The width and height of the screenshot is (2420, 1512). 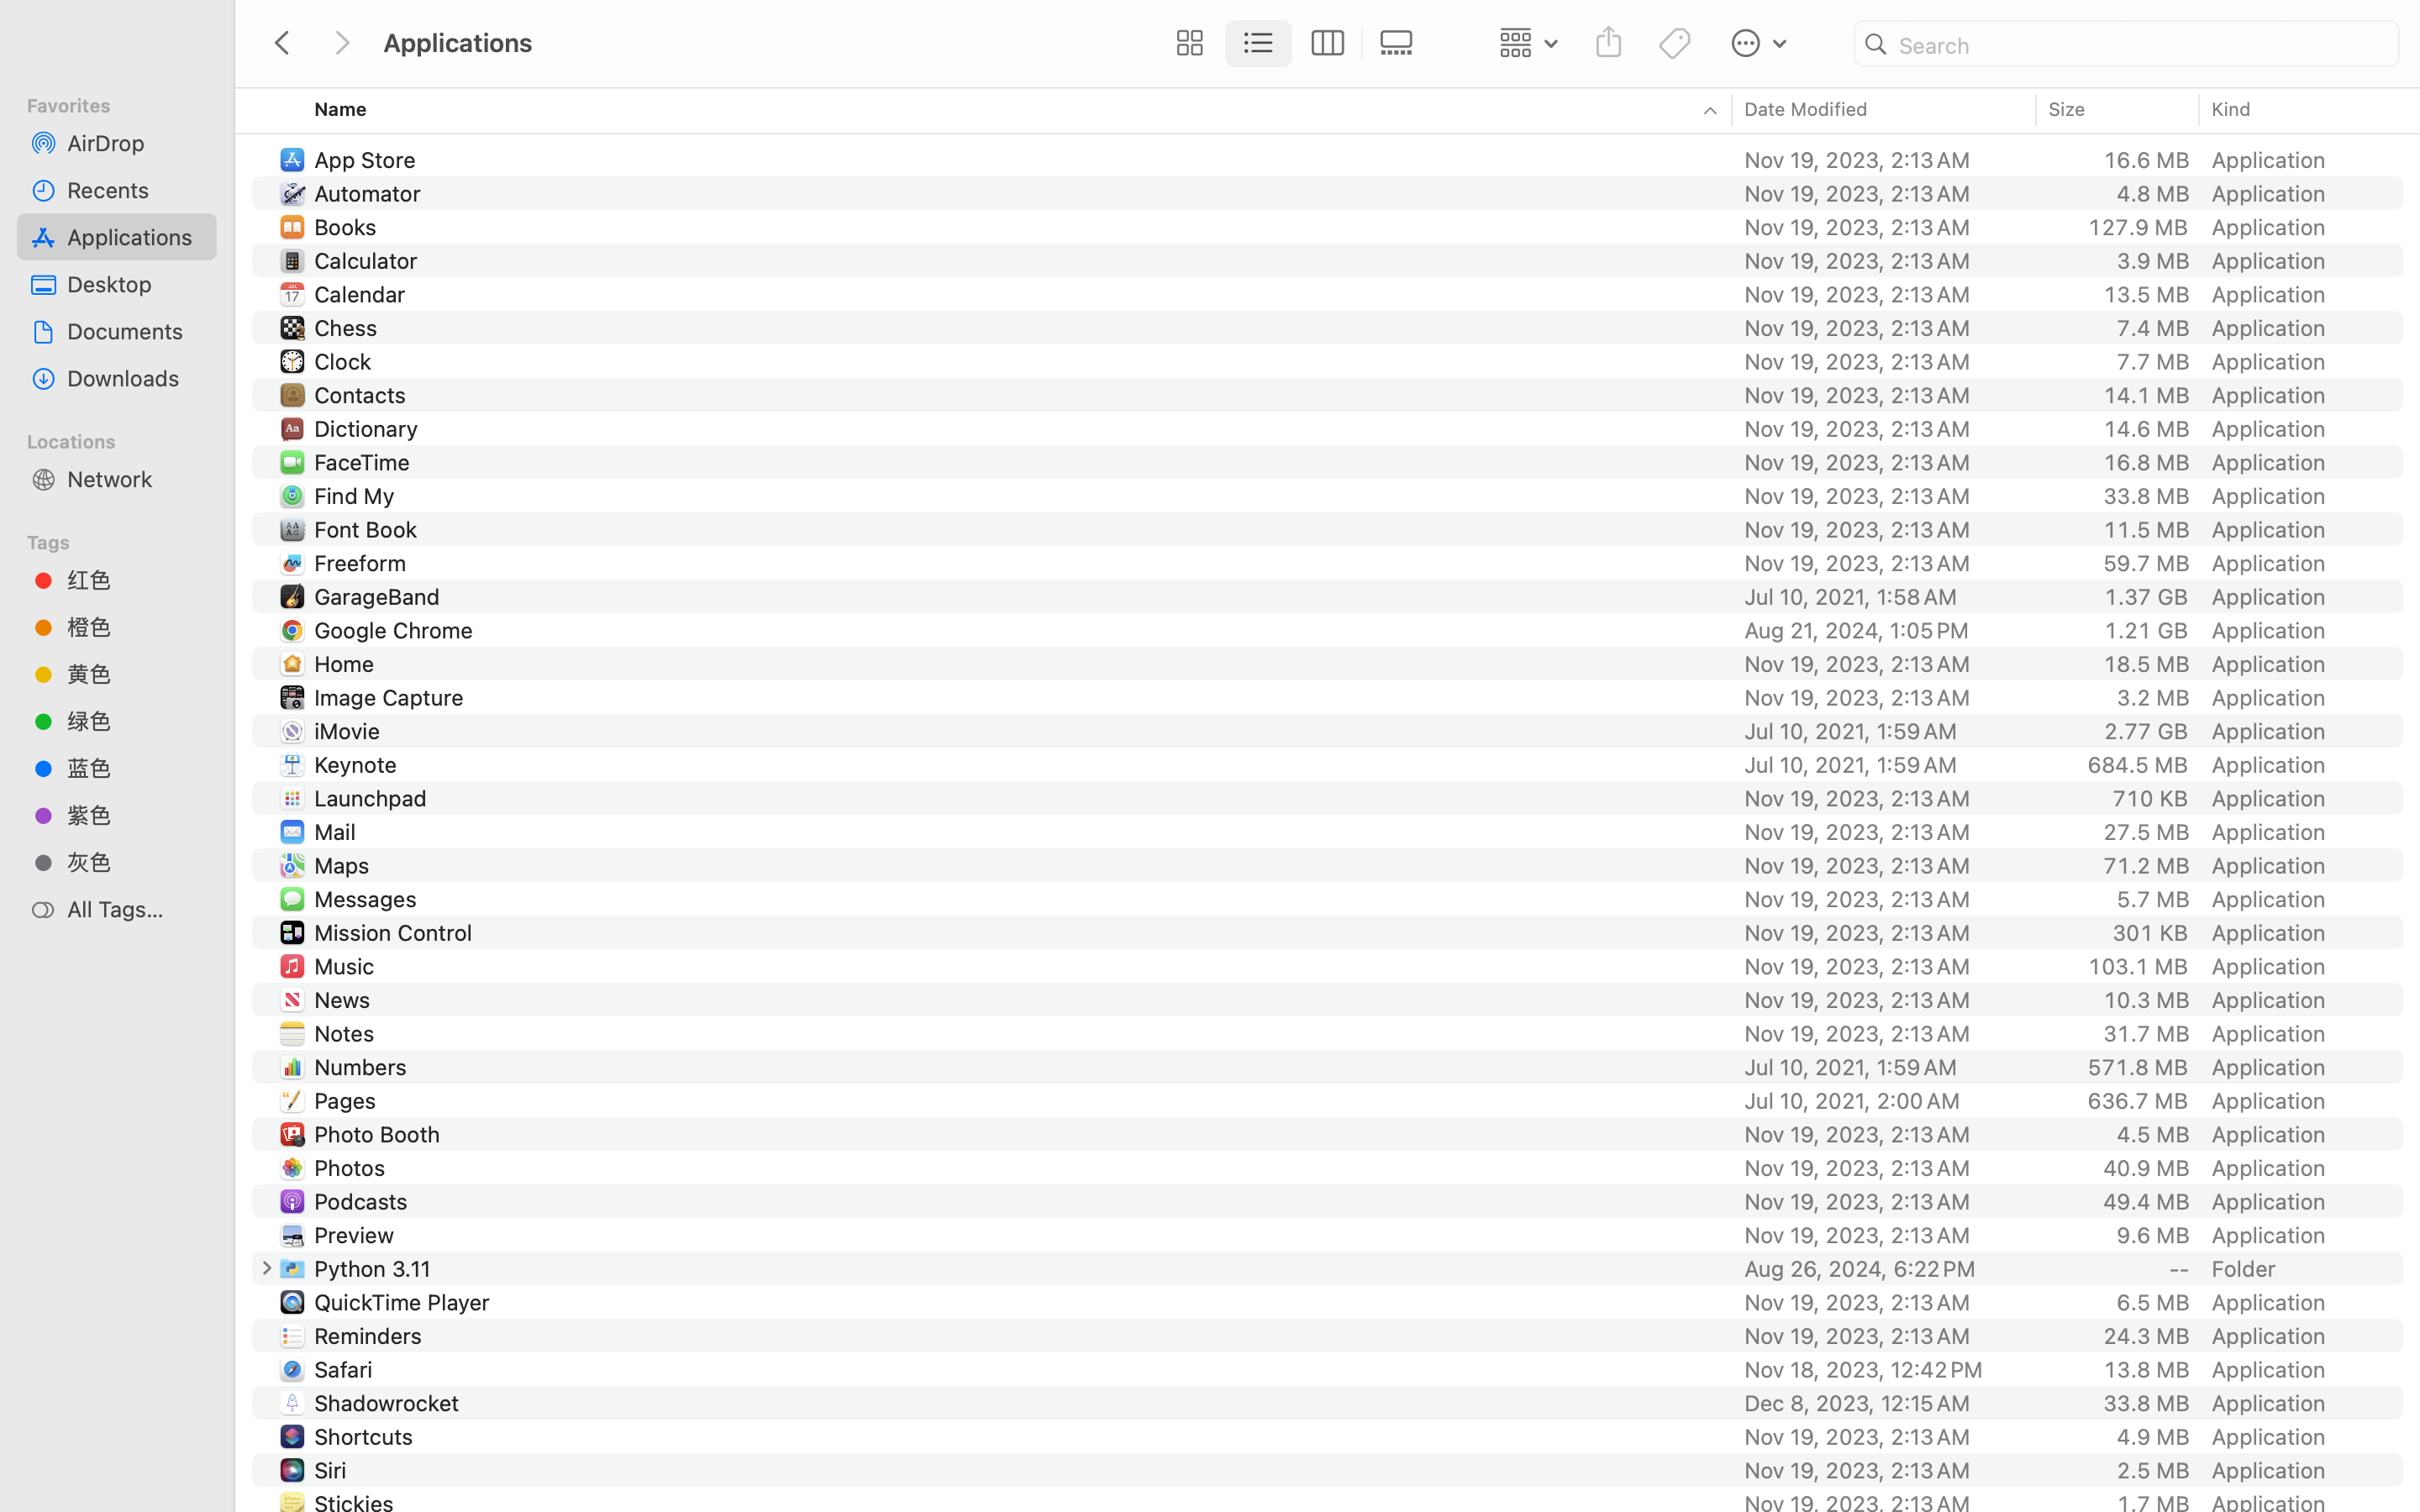 What do you see at coordinates (2146, 160) in the screenshot?
I see `16.6 MB` at bounding box center [2146, 160].